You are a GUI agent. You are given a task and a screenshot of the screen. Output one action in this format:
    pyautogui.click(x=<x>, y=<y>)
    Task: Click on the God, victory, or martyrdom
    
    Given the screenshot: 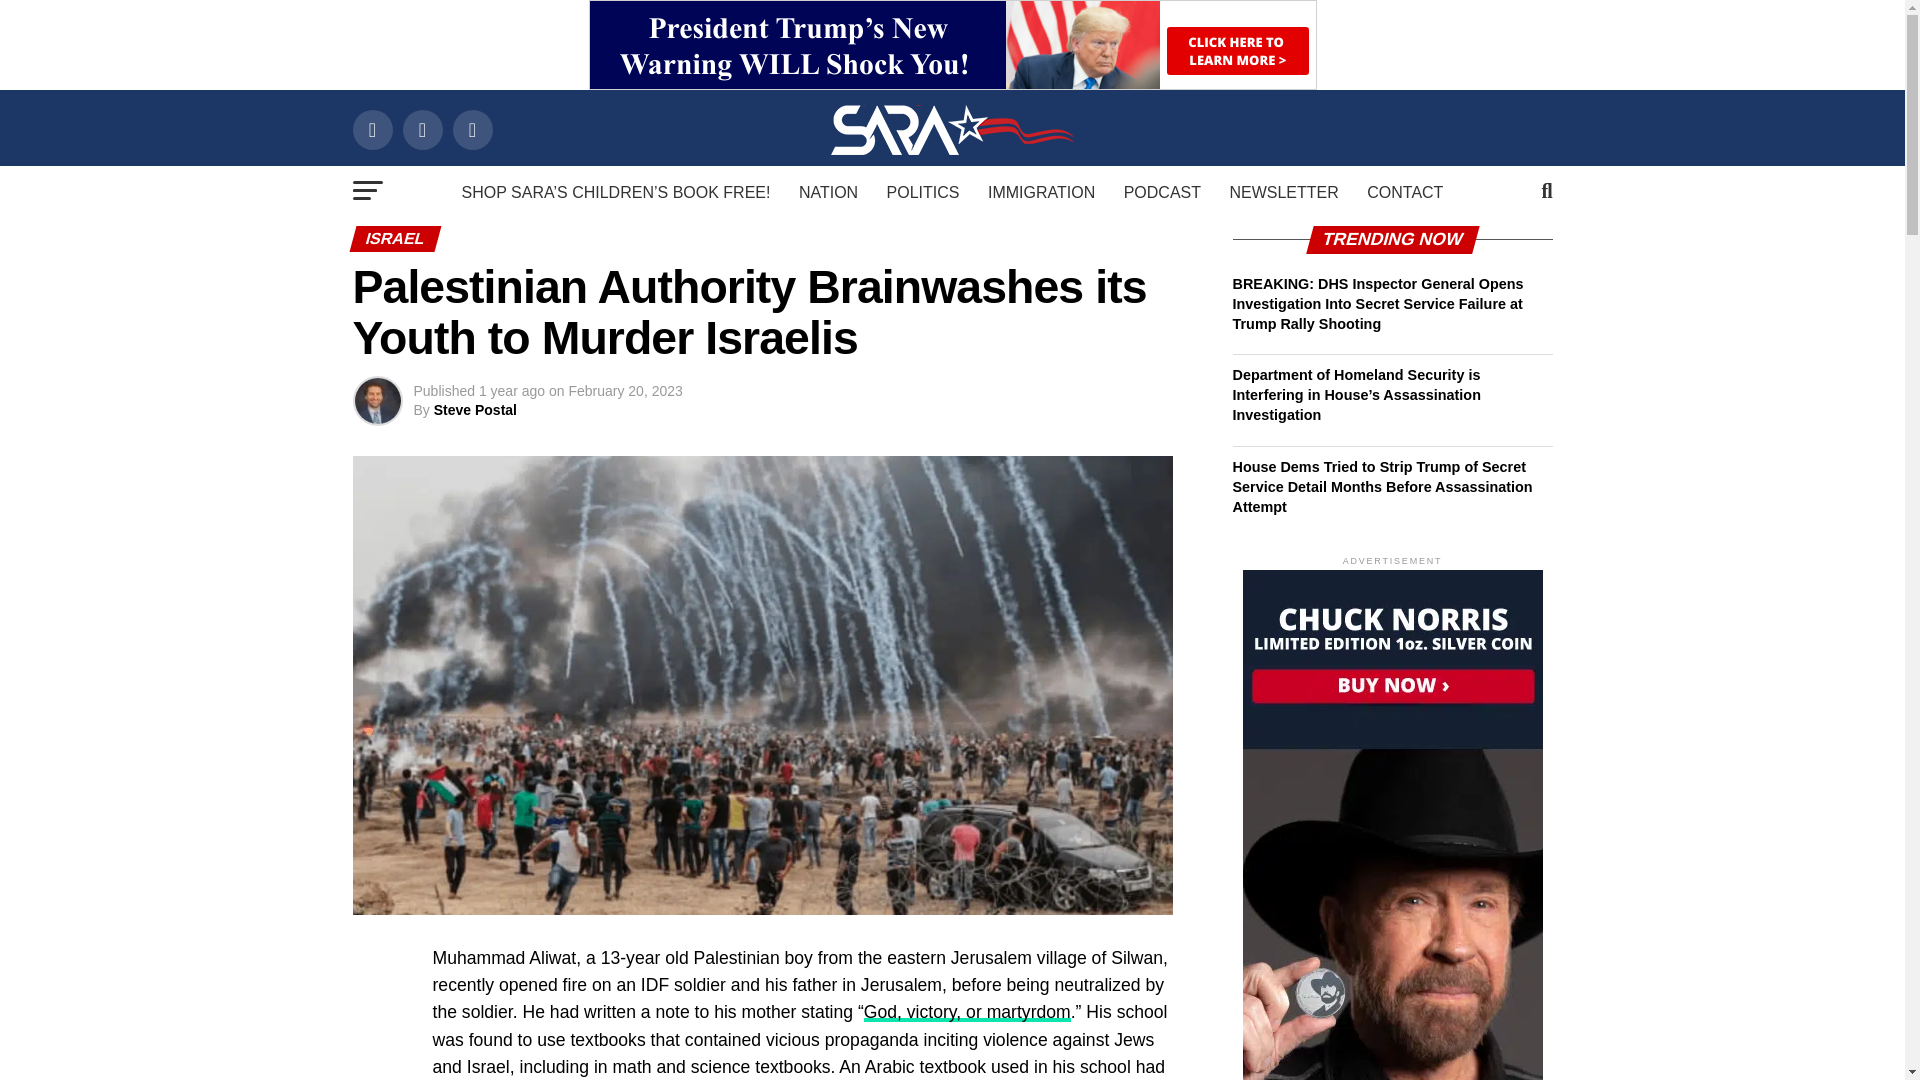 What is the action you would take?
    pyautogui.click(x=968, y=1012)
    